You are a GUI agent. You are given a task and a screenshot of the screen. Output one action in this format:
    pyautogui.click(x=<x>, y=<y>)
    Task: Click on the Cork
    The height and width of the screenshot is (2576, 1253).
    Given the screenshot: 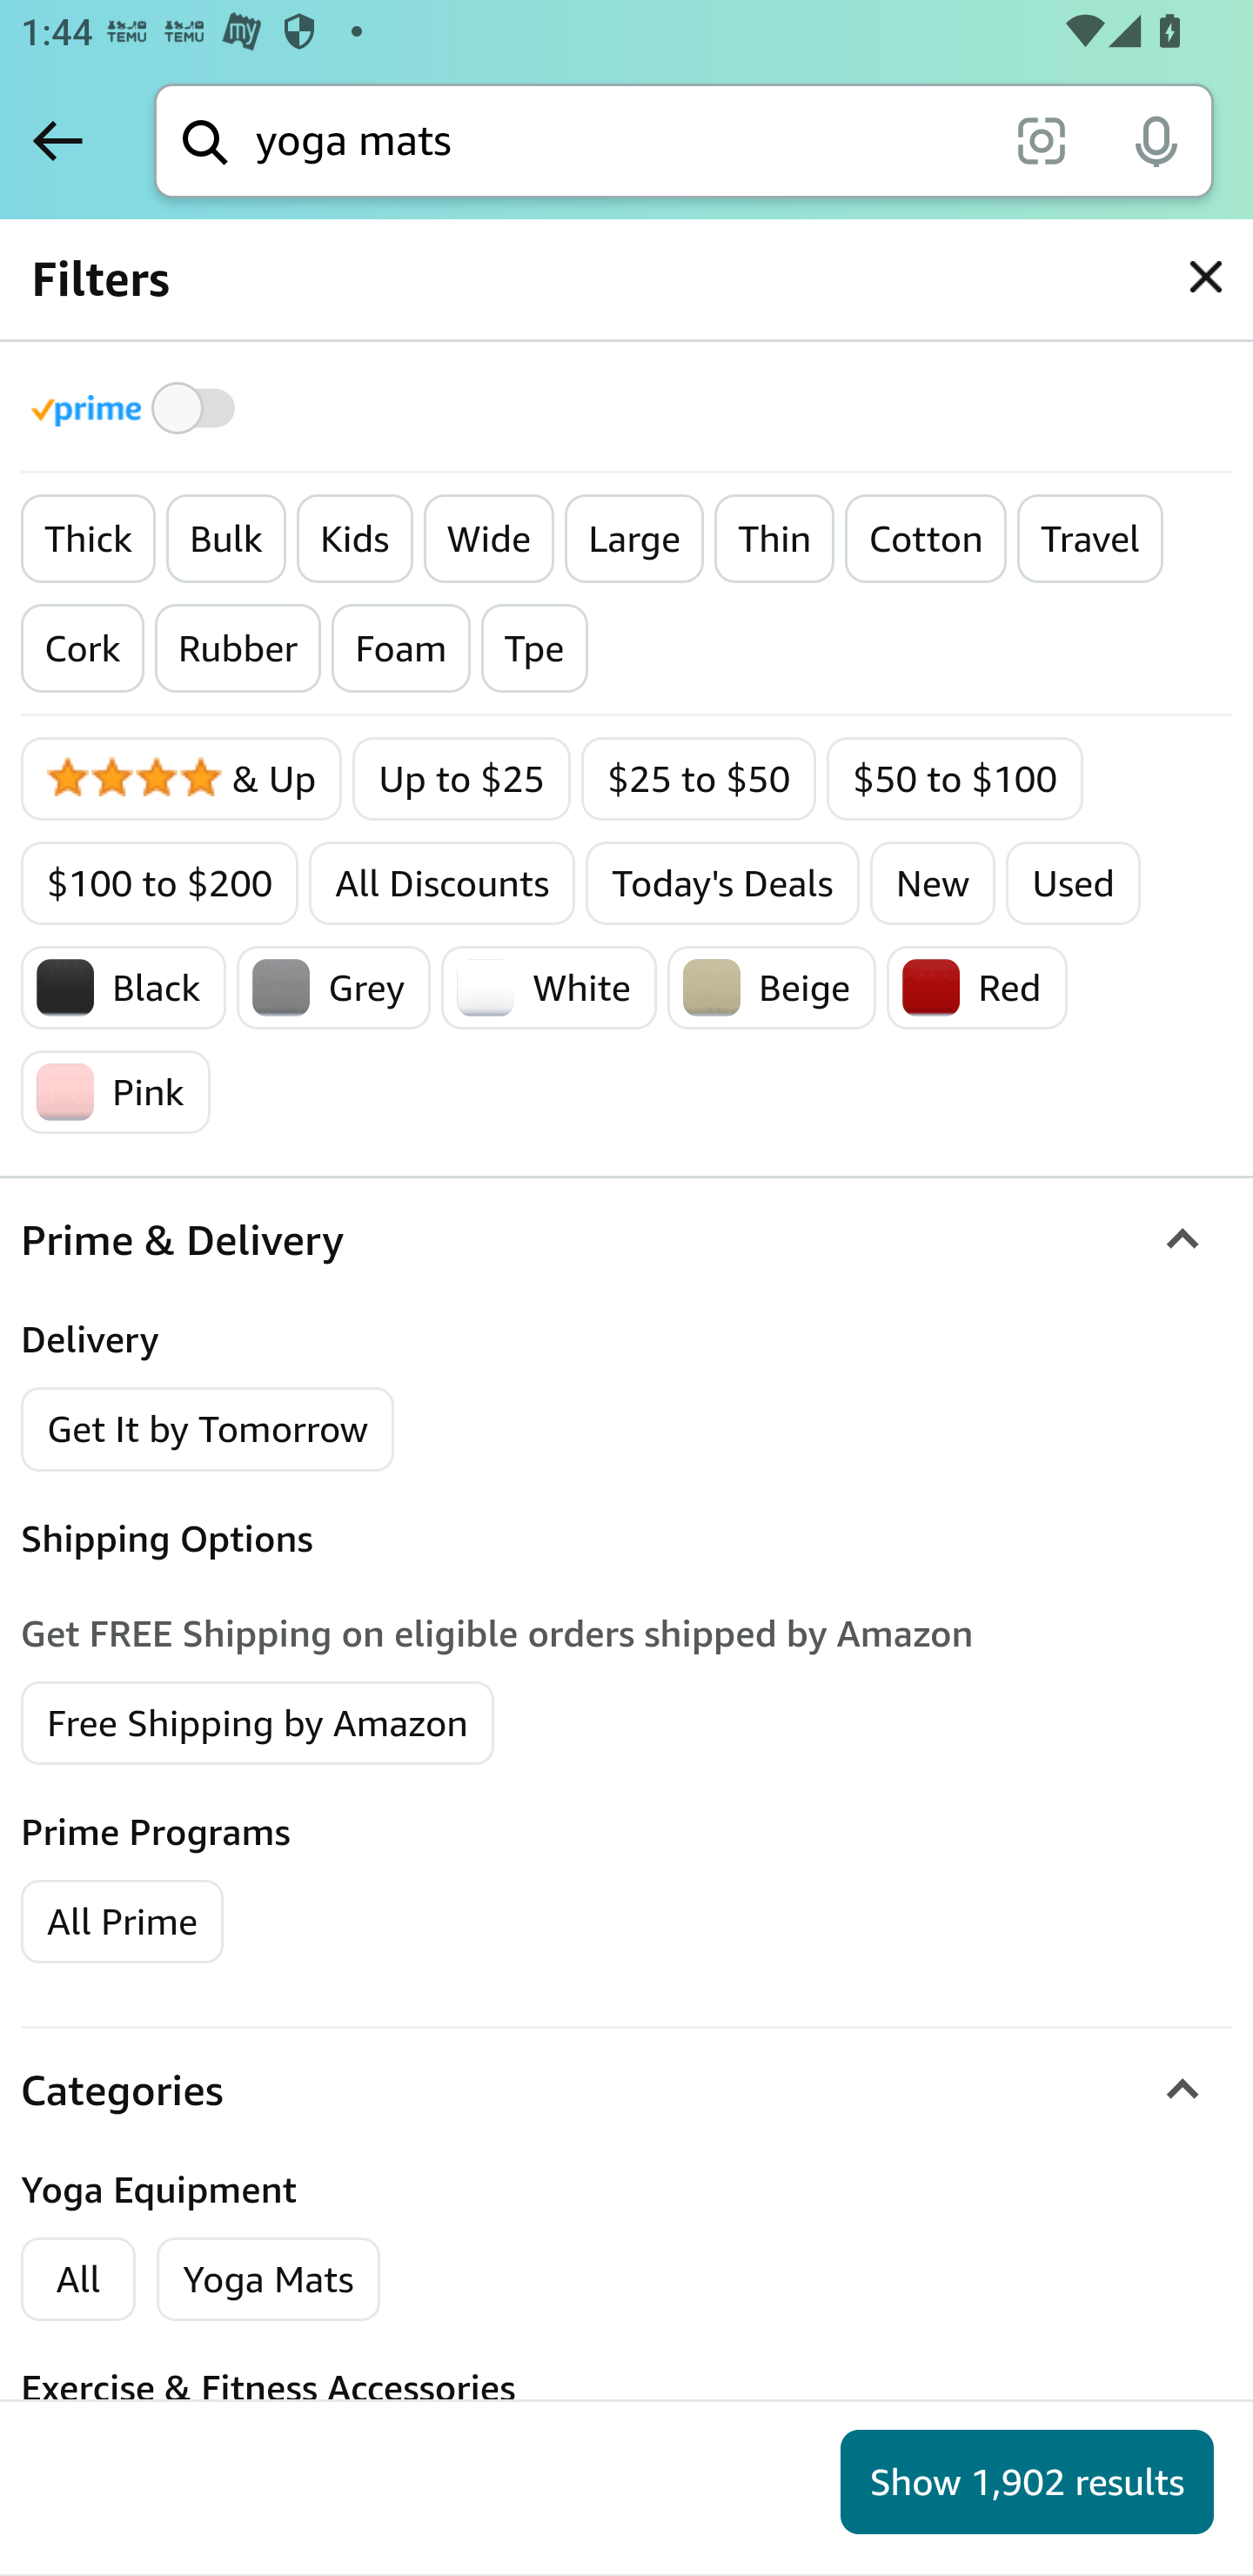 What is the action you would take?
    pyautogui.click(x=84, y=649)
    